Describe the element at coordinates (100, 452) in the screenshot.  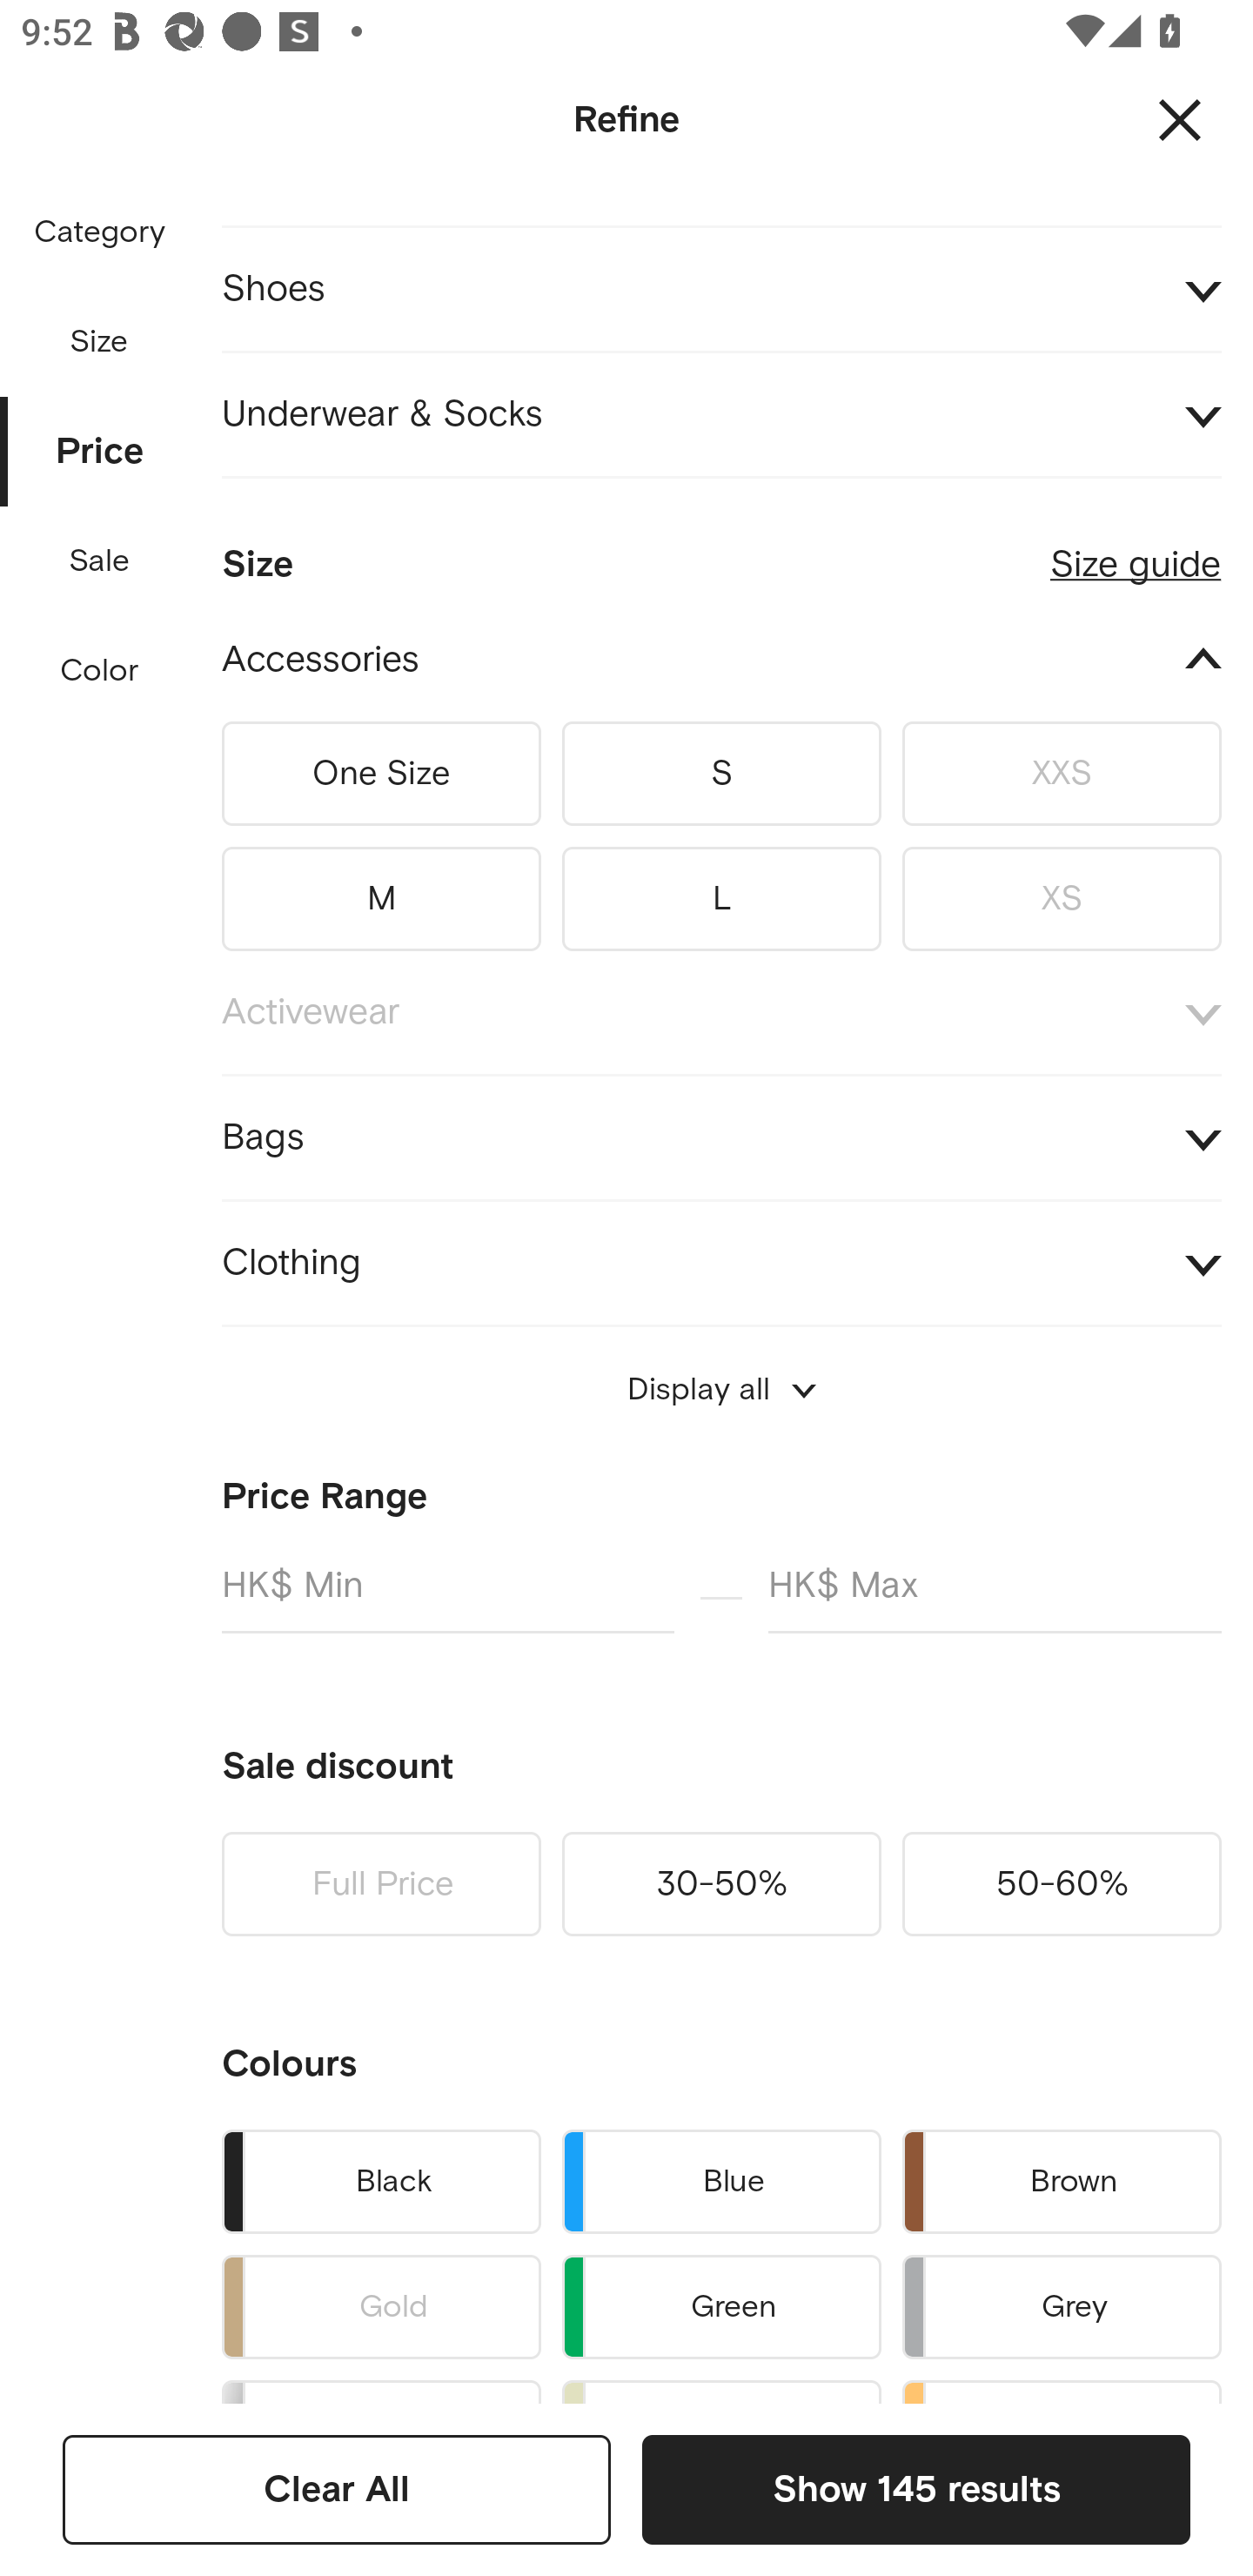
I see `Price` at that location.